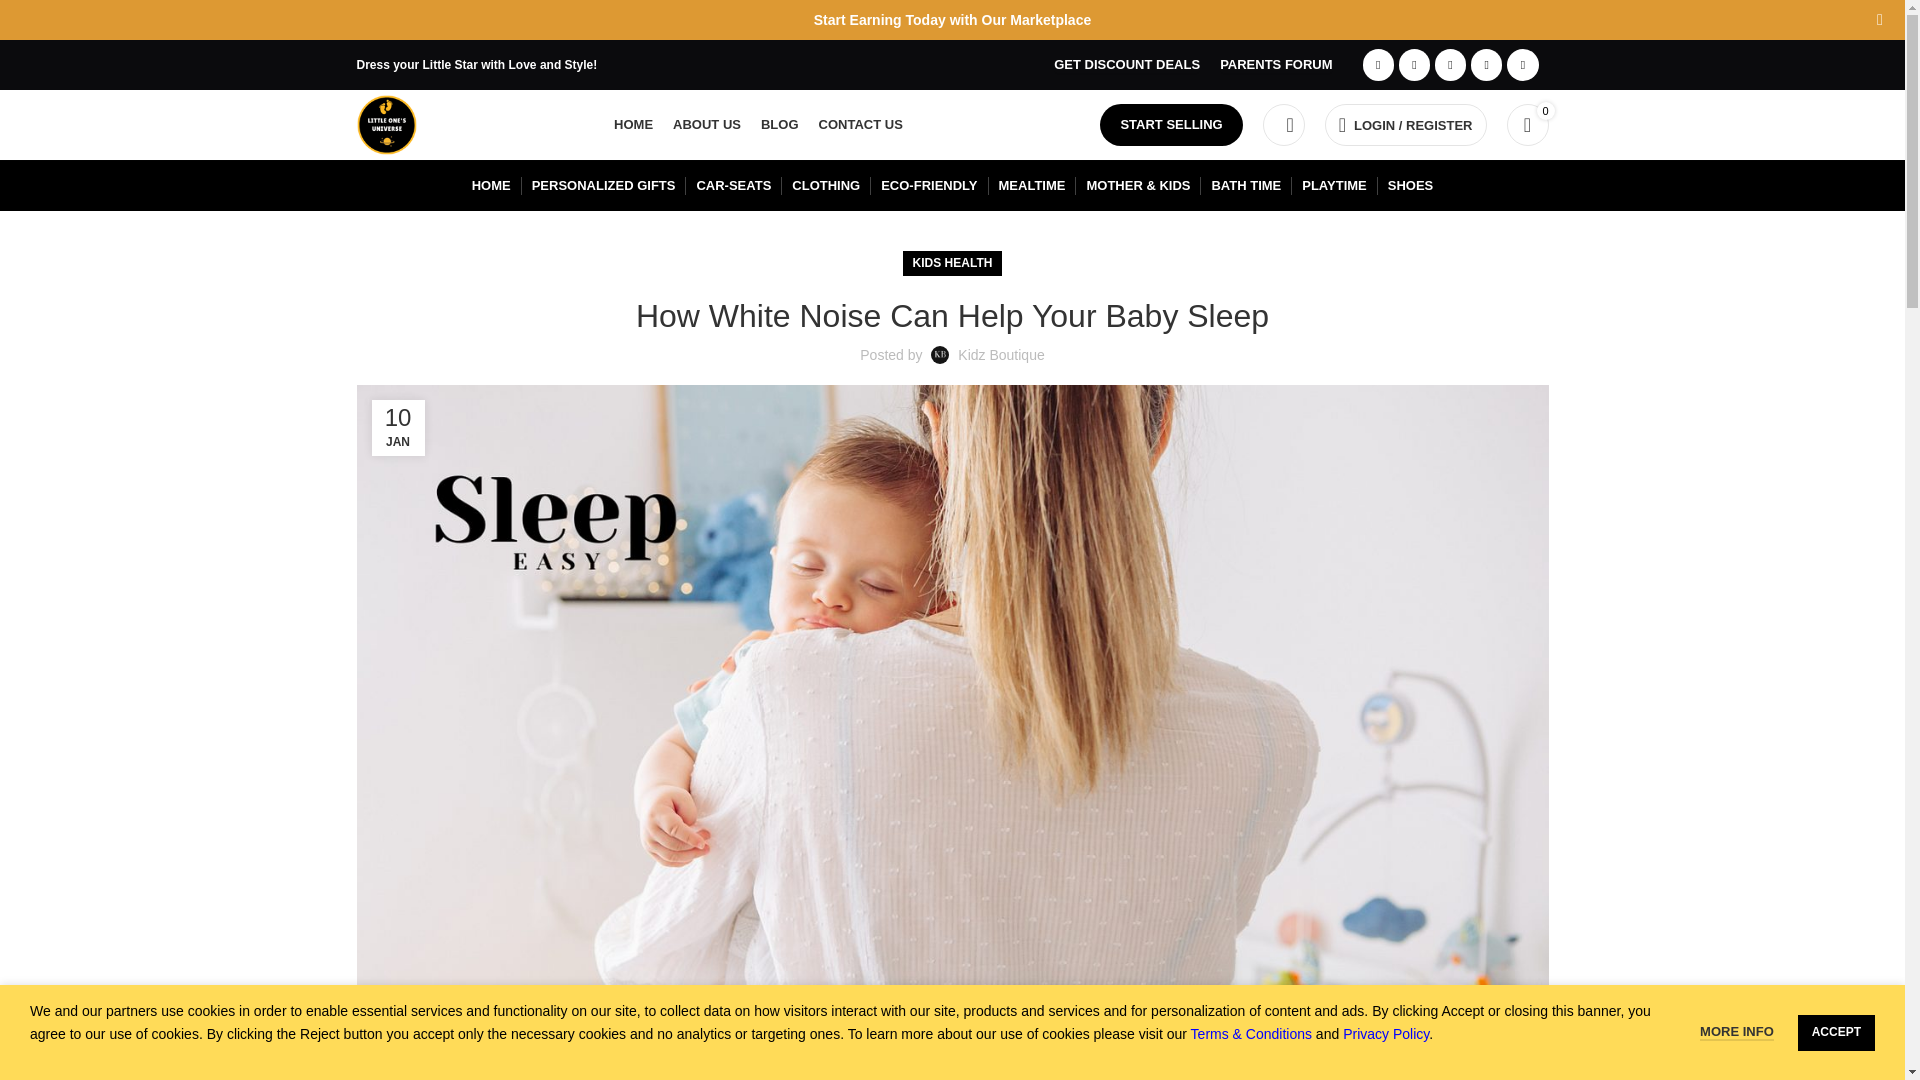 This screenshot has height=1080, width=1920. Describe the element at coordinates (1406, 124) in the screenshot. I see `My account` at that location.